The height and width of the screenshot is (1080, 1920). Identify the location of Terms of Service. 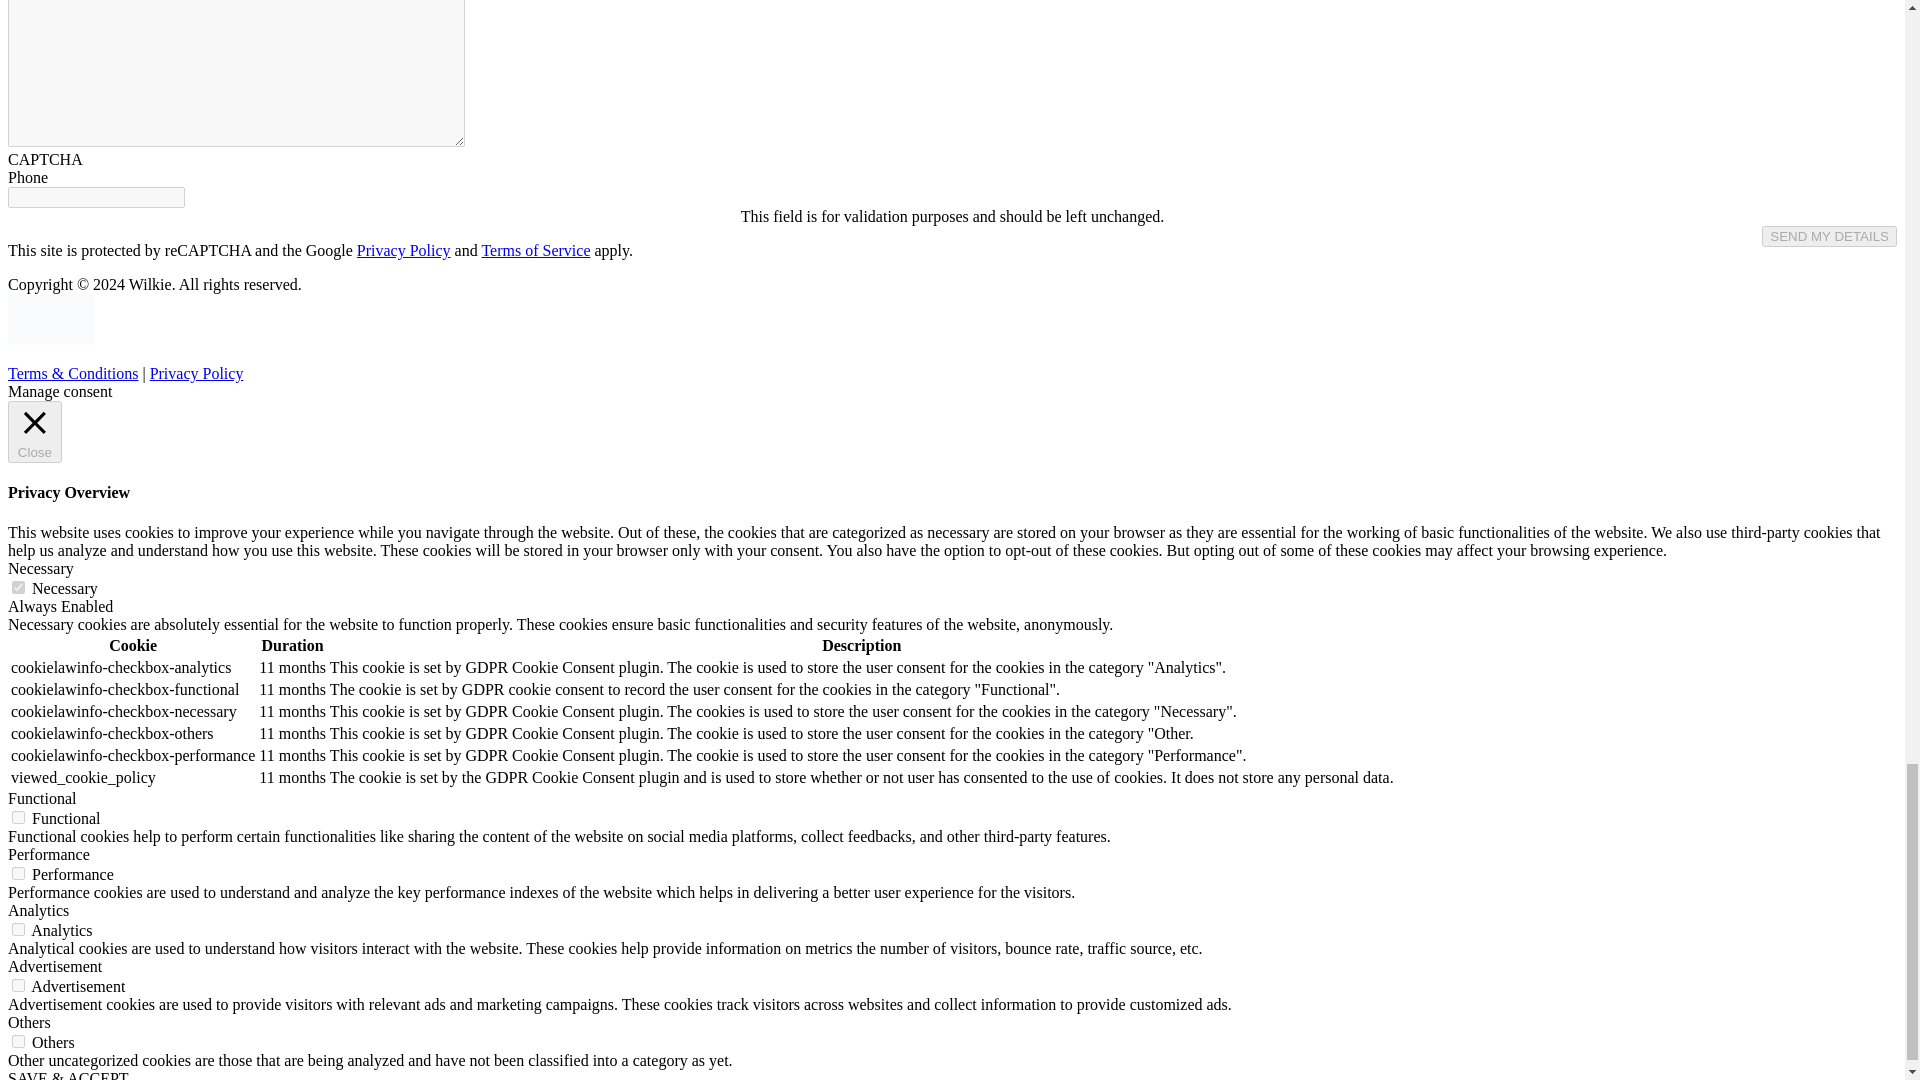
(535, 250).